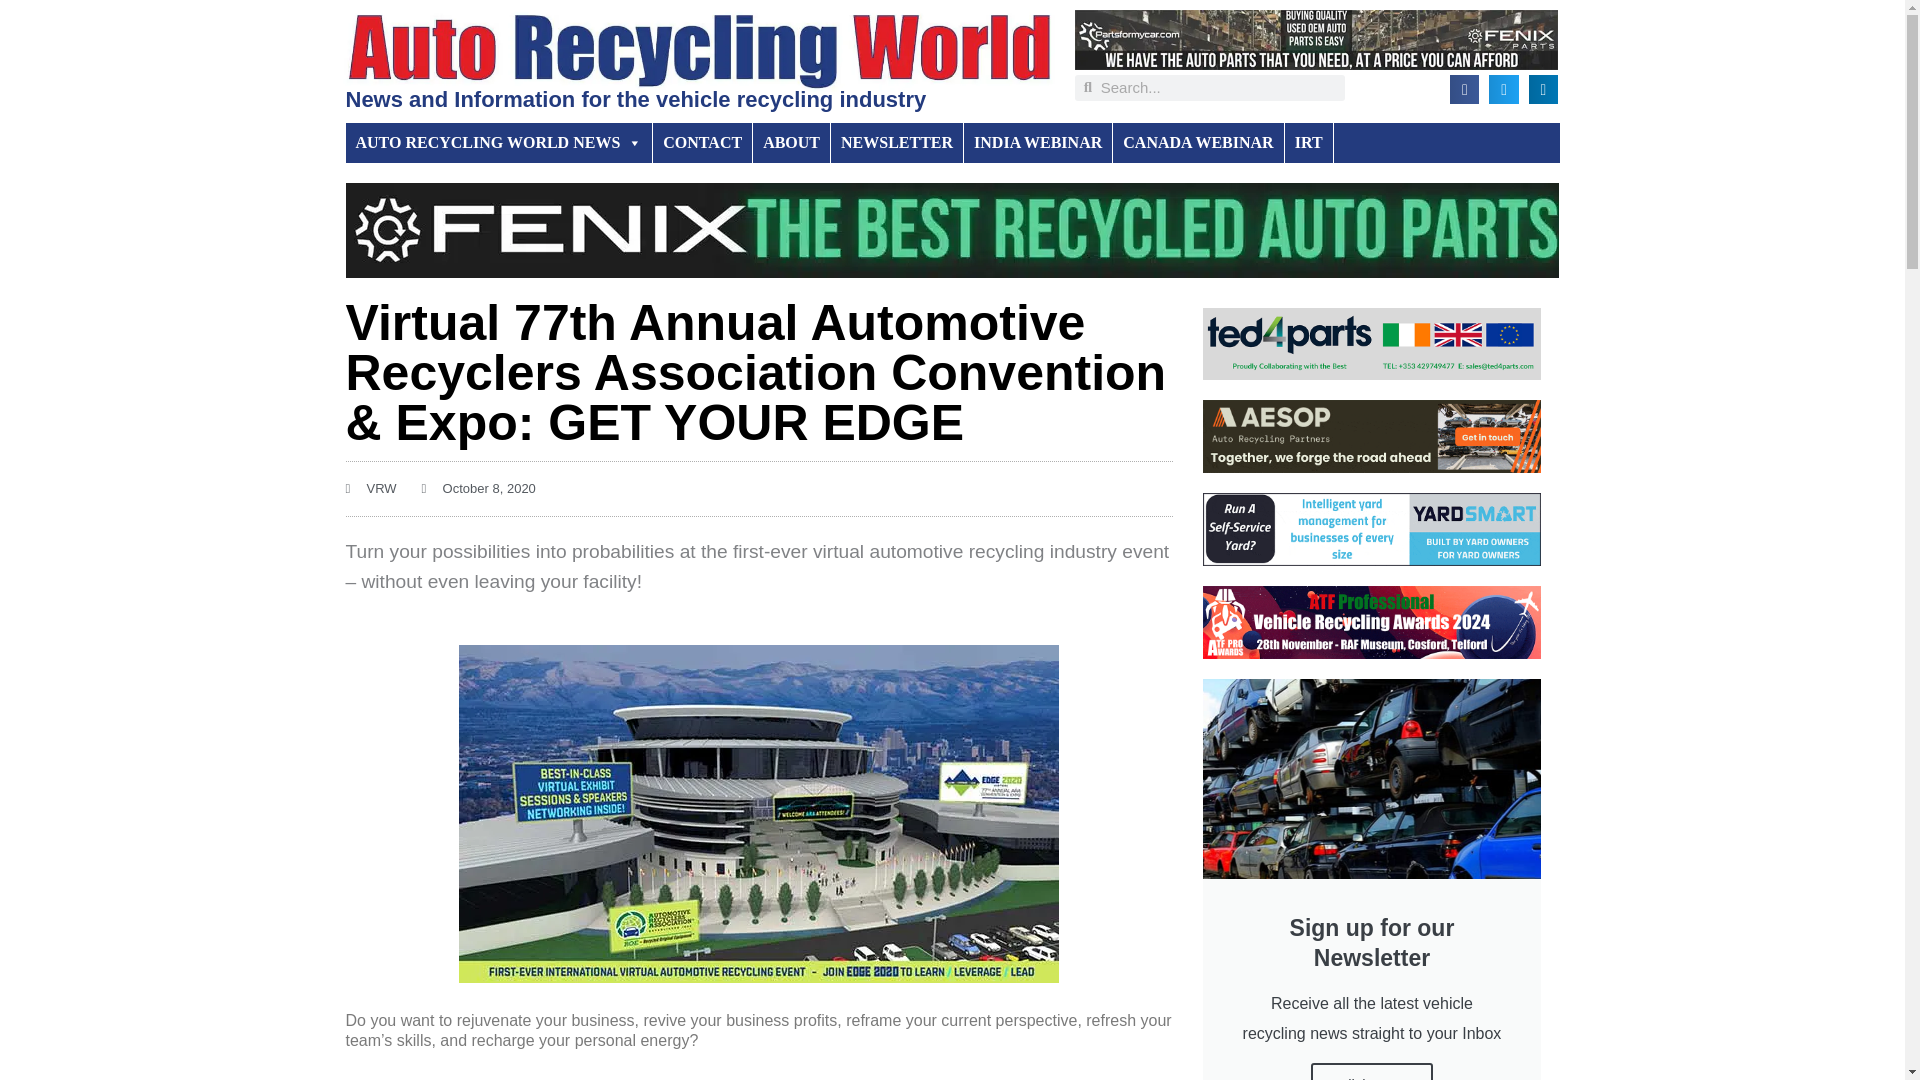 The width and height of the screenshot is (1920, 1080). Describe the element at coordinates (792, 143) in the screenshot. I see `ABOUT` at that location.